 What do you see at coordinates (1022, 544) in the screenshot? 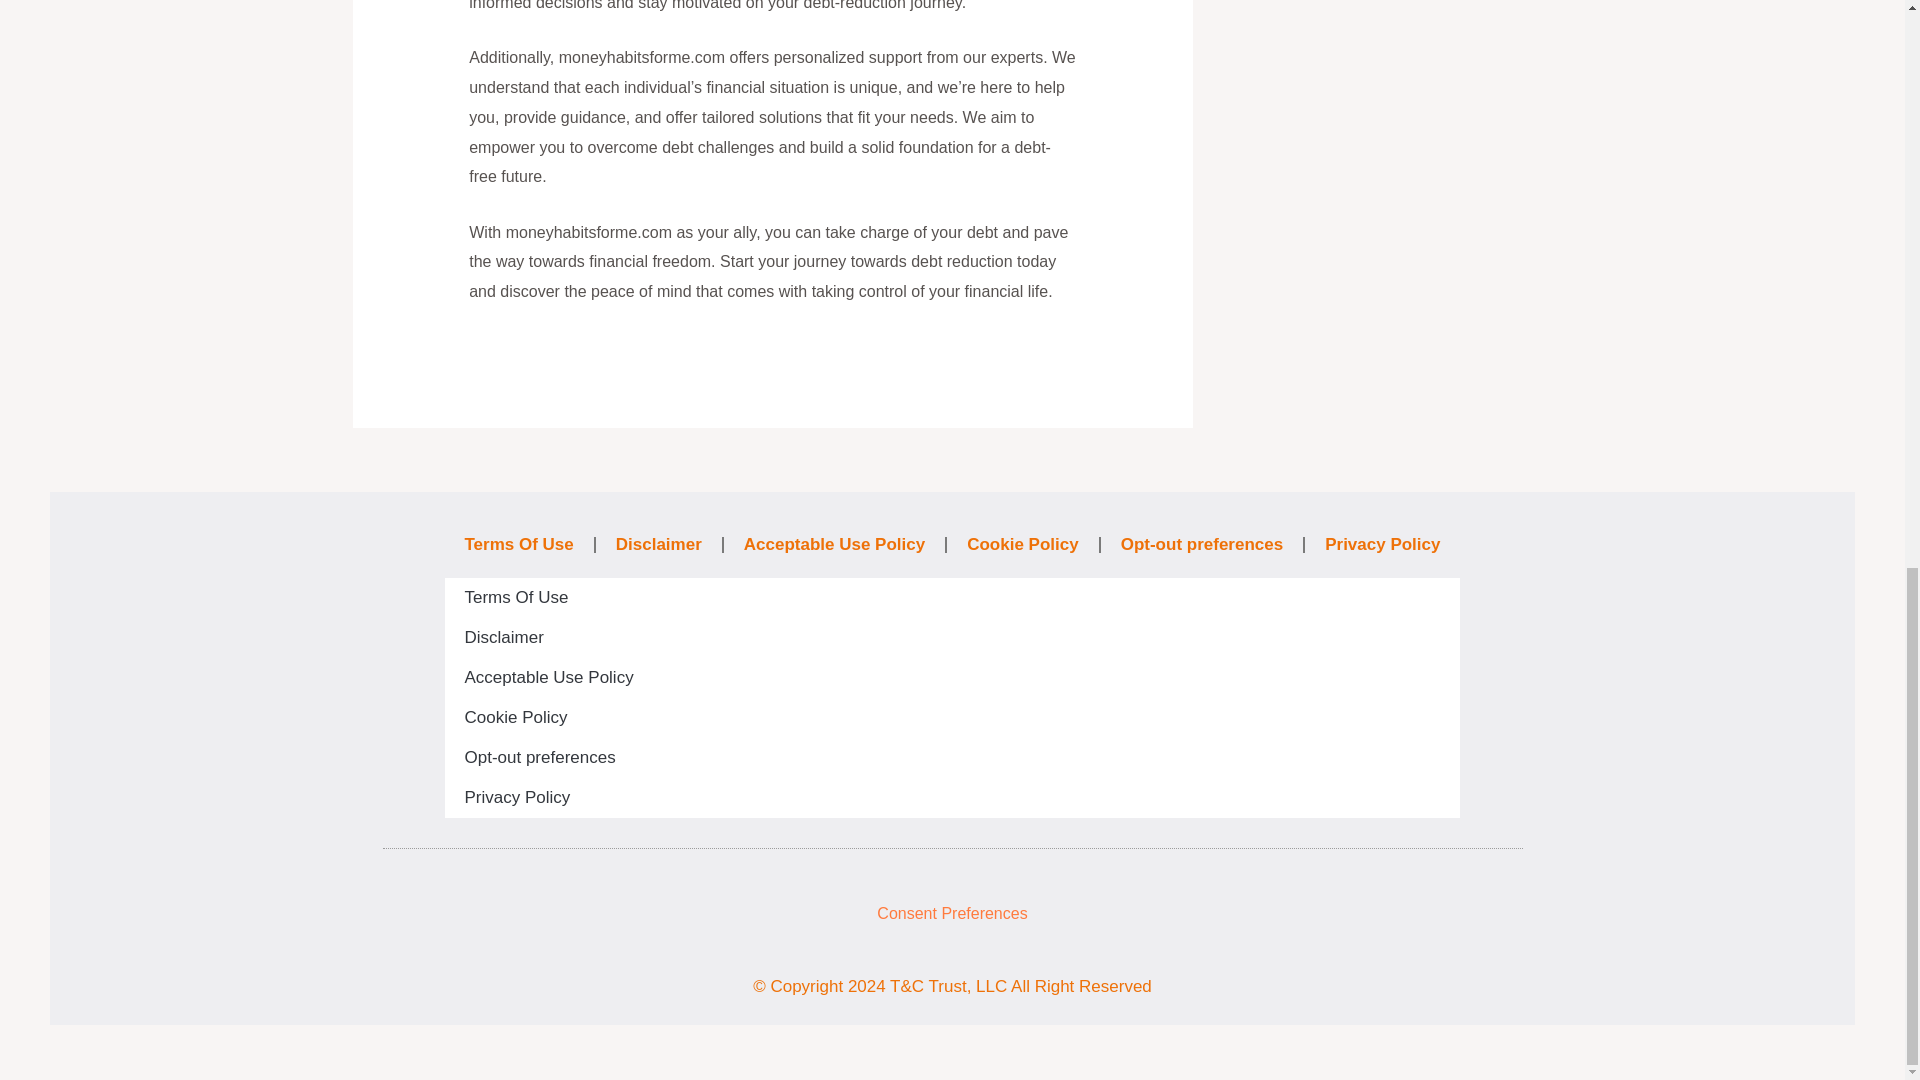
I see `Cookie Policy` at bounding box center [1022, 544].